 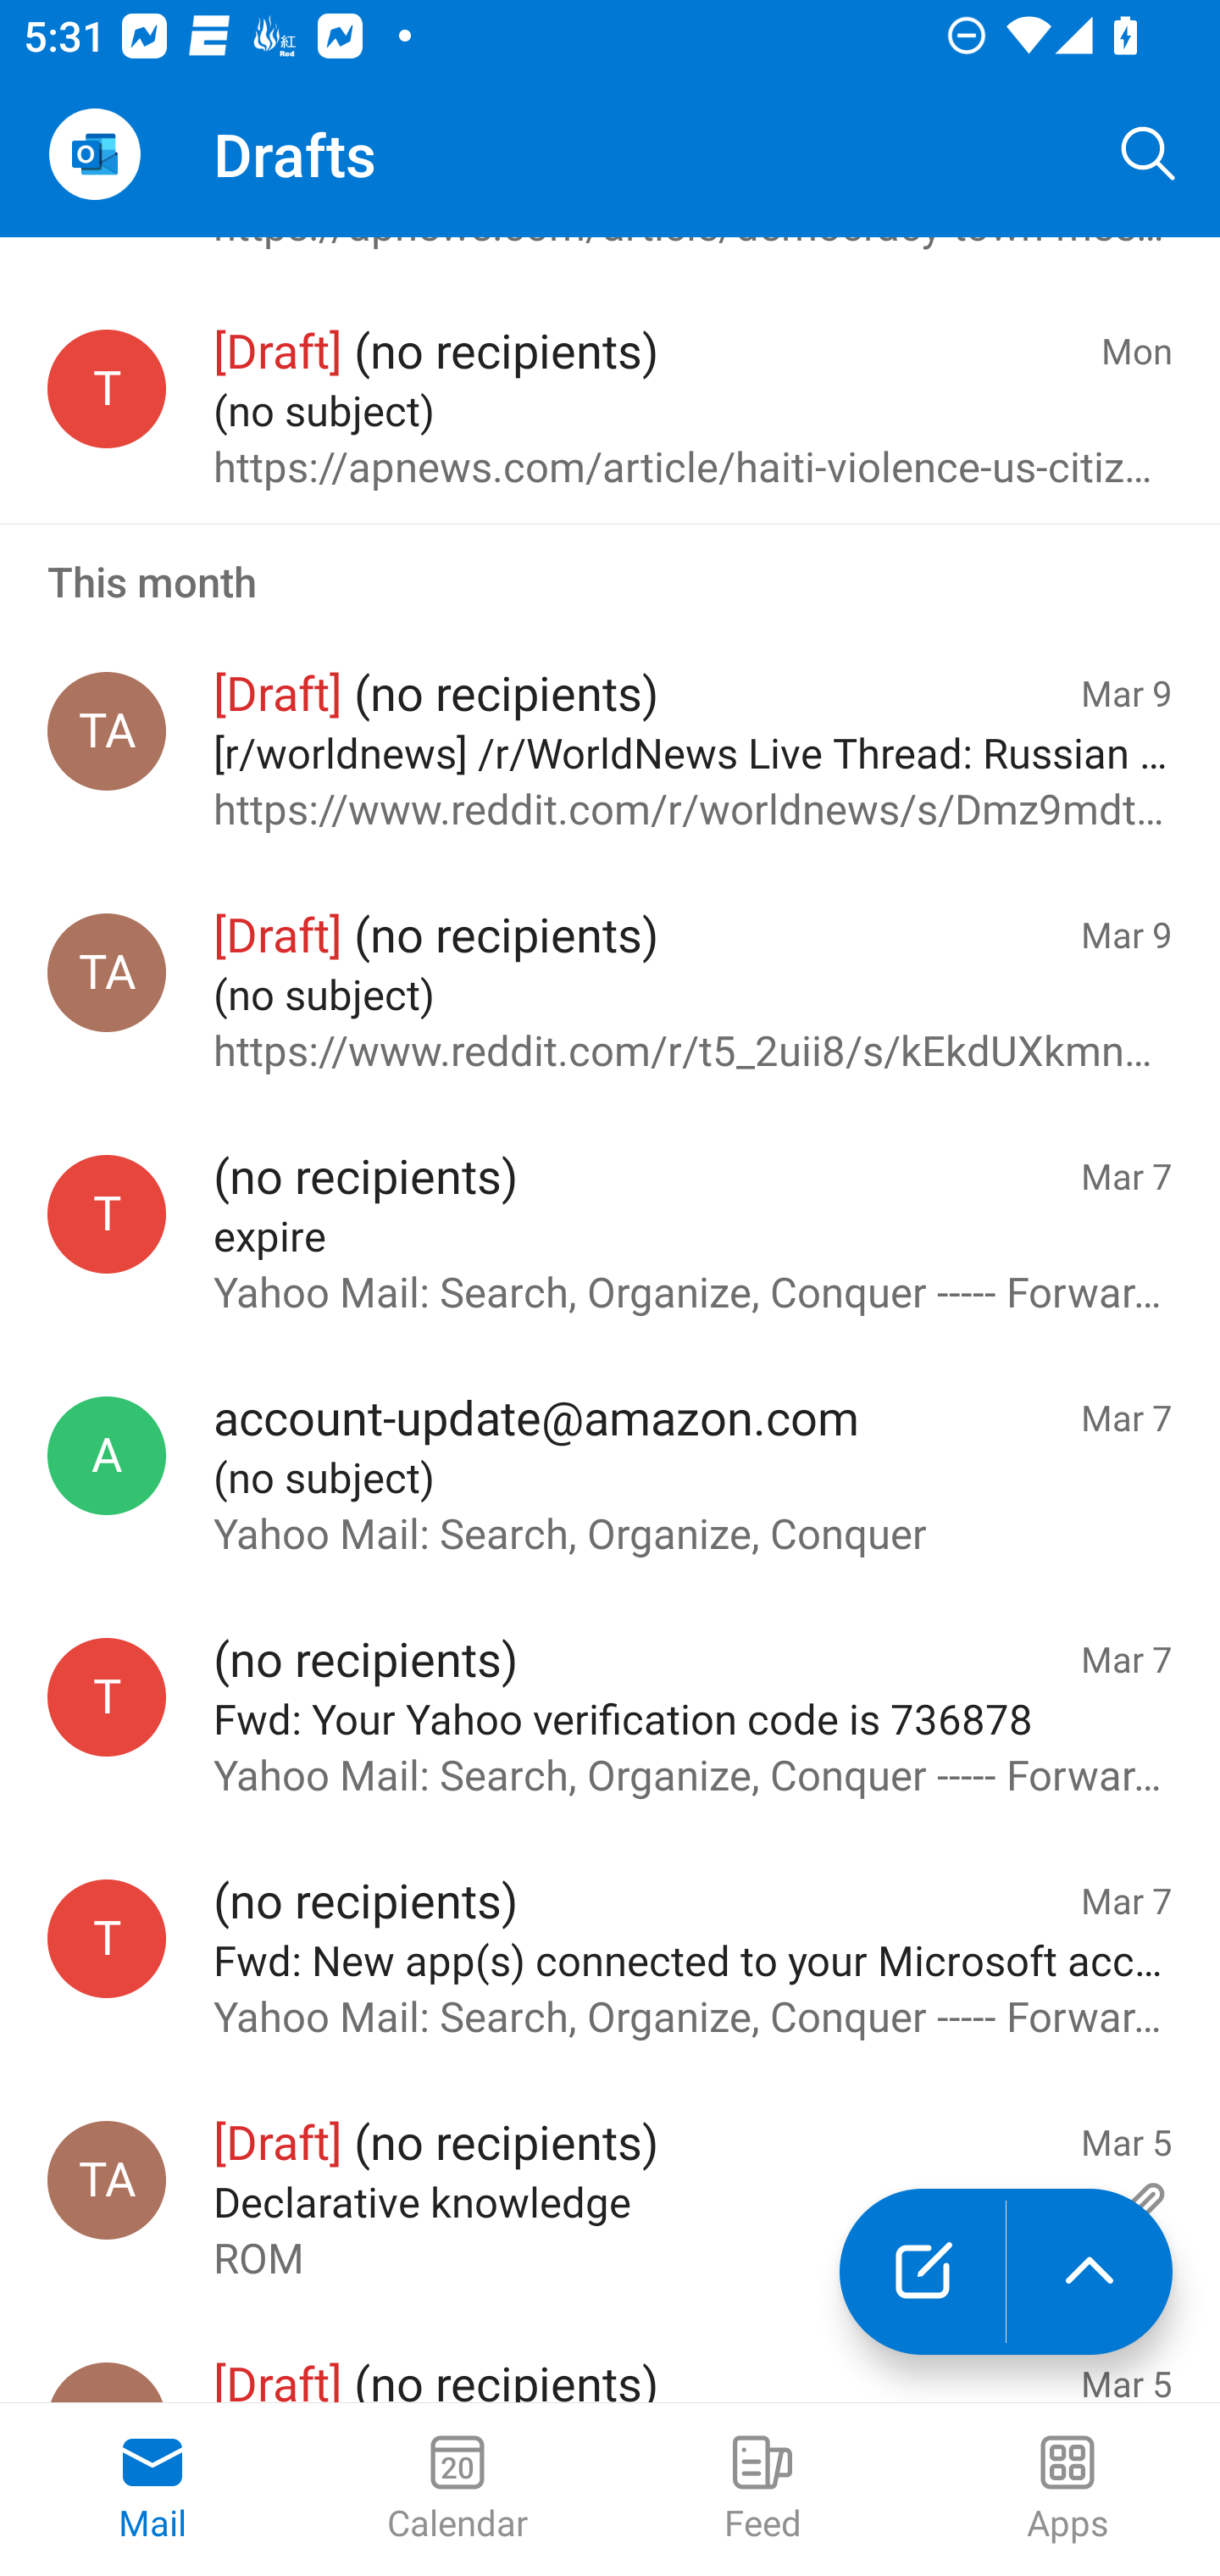 I want to click on Open Navigation Drawer, so click(x=94, y=154).